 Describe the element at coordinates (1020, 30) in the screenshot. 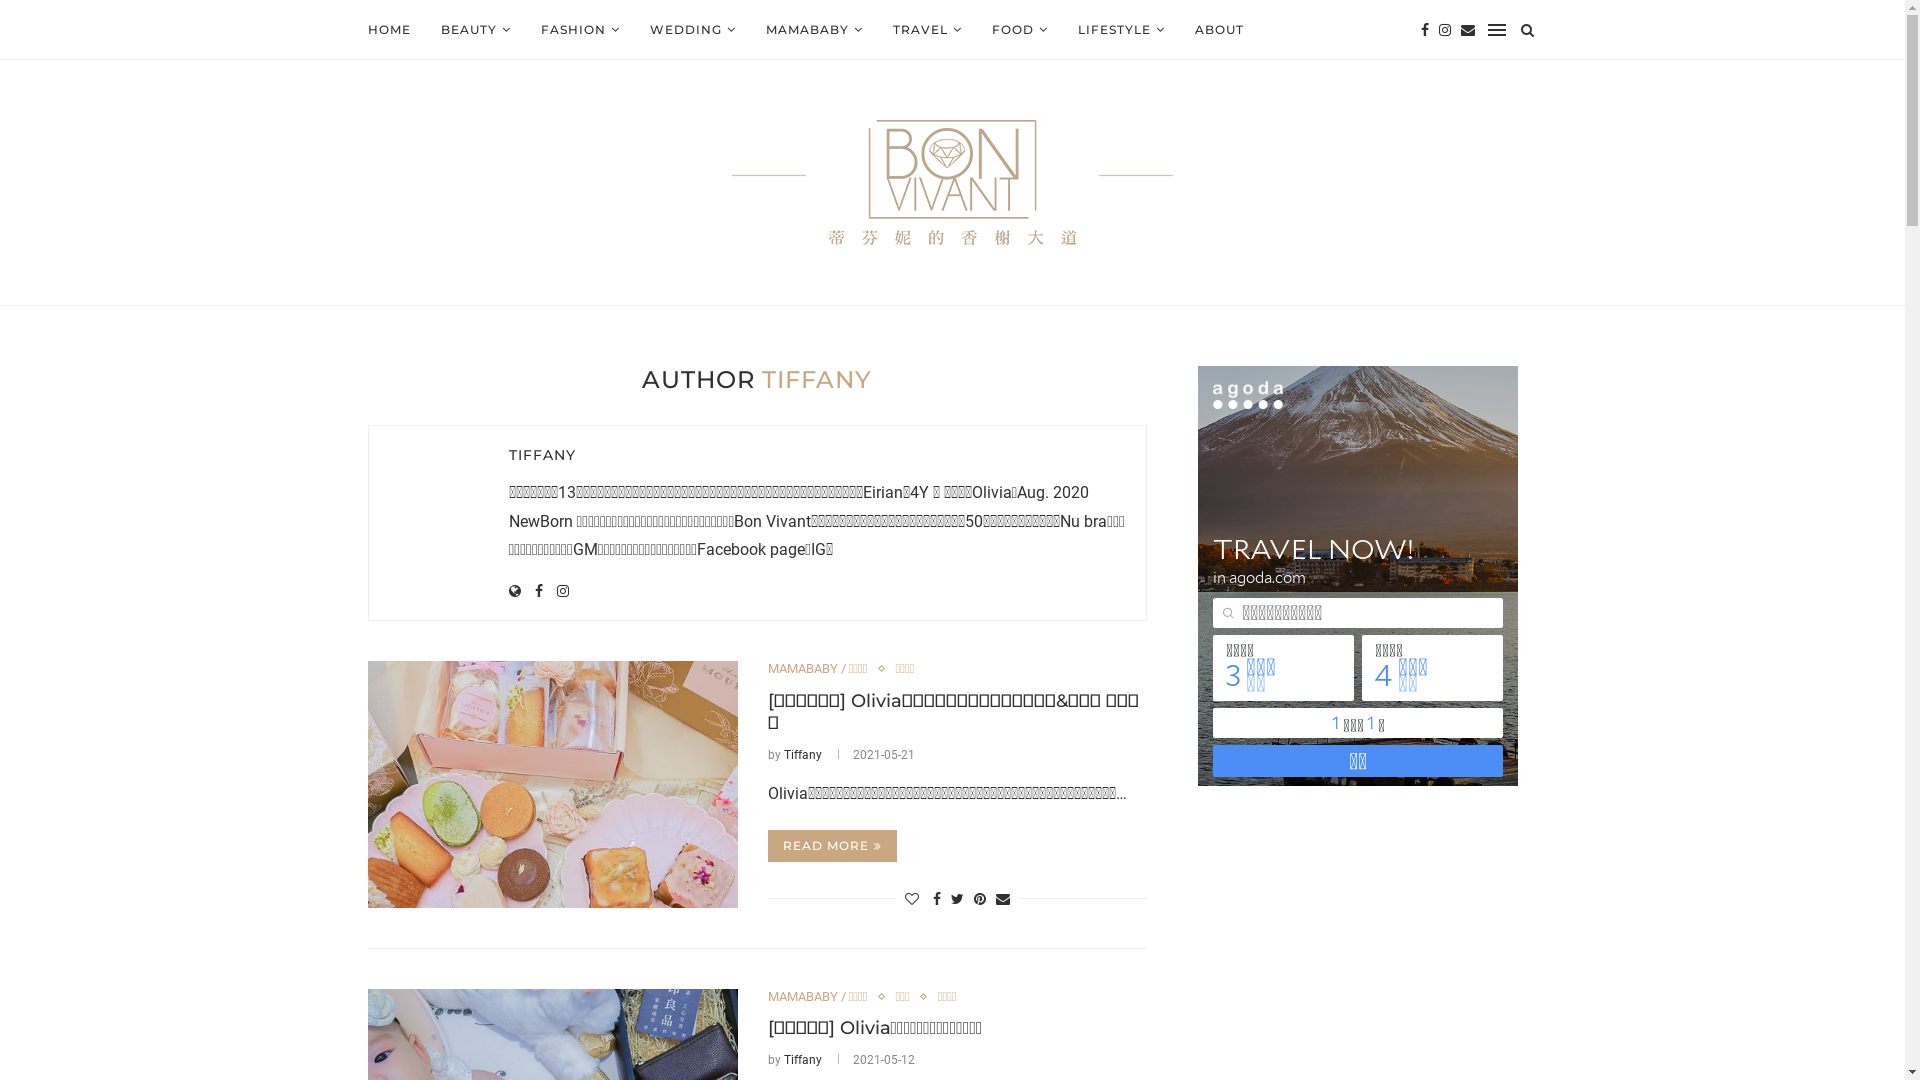

I see `FOOD` at that location.